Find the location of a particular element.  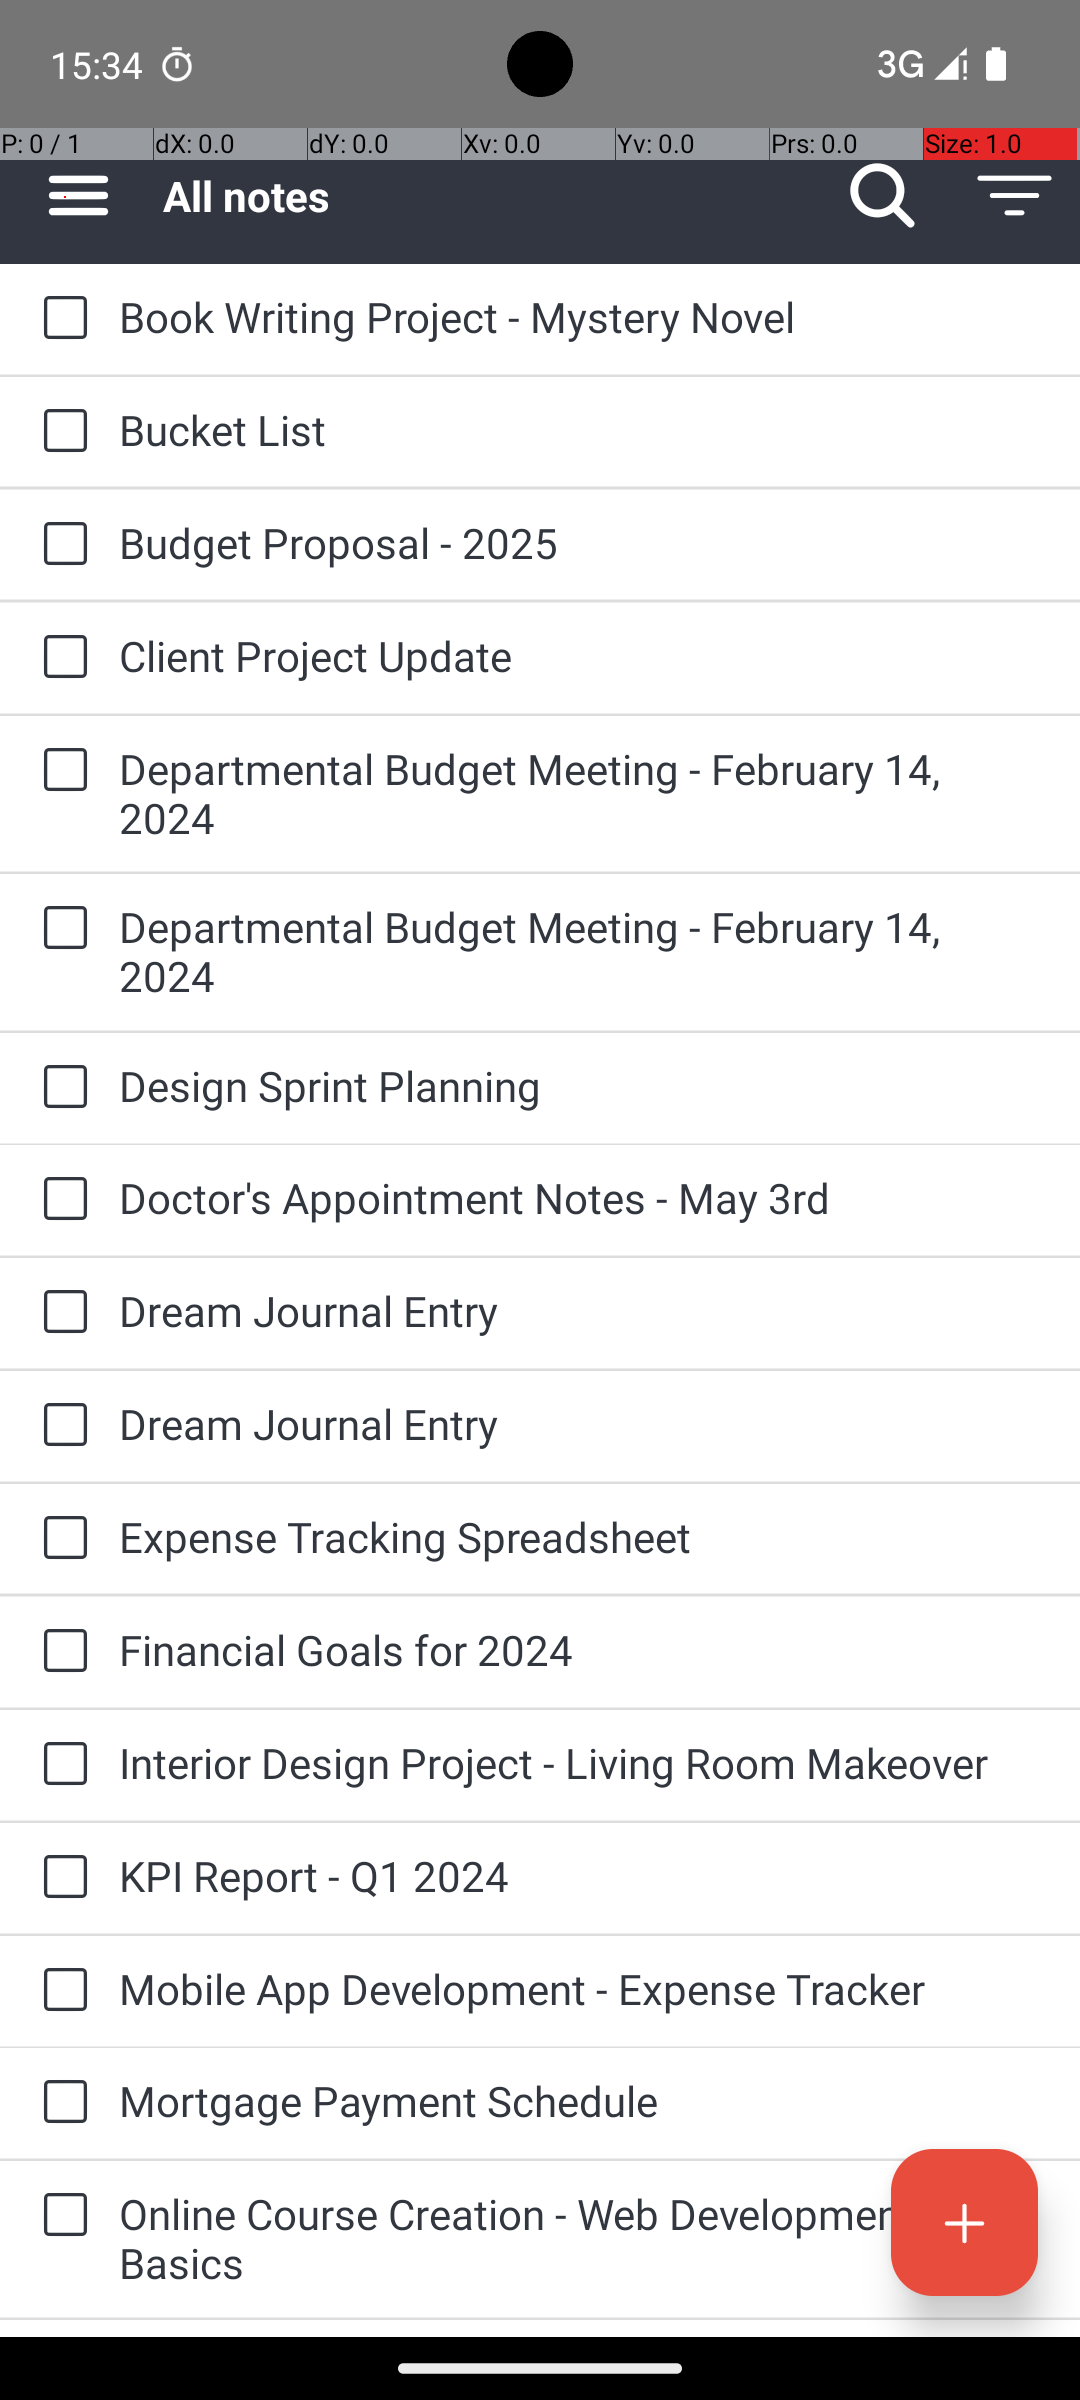

to-do: Departmental Budget Meeting - February 14, 2024 is located at coordinates (60, 771).